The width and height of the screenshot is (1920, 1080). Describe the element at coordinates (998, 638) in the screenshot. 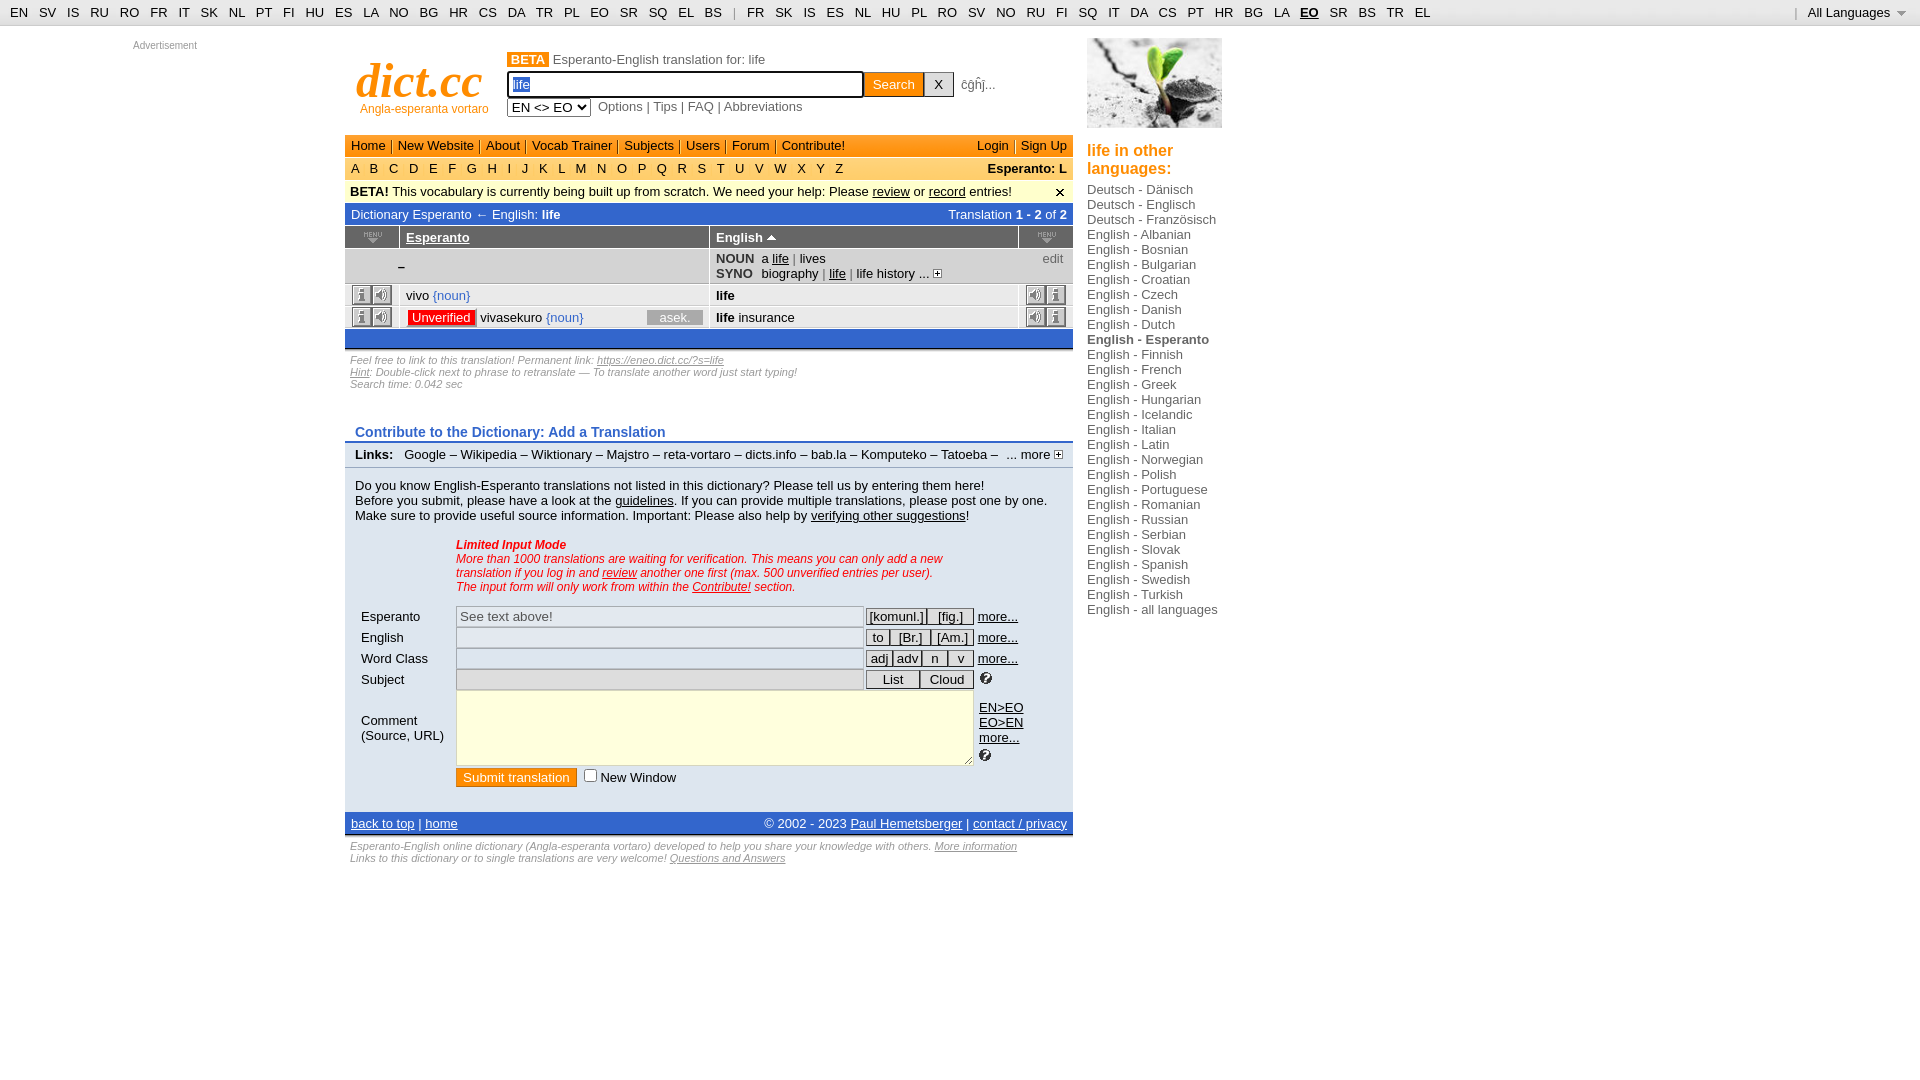

I see `more...` at that location.